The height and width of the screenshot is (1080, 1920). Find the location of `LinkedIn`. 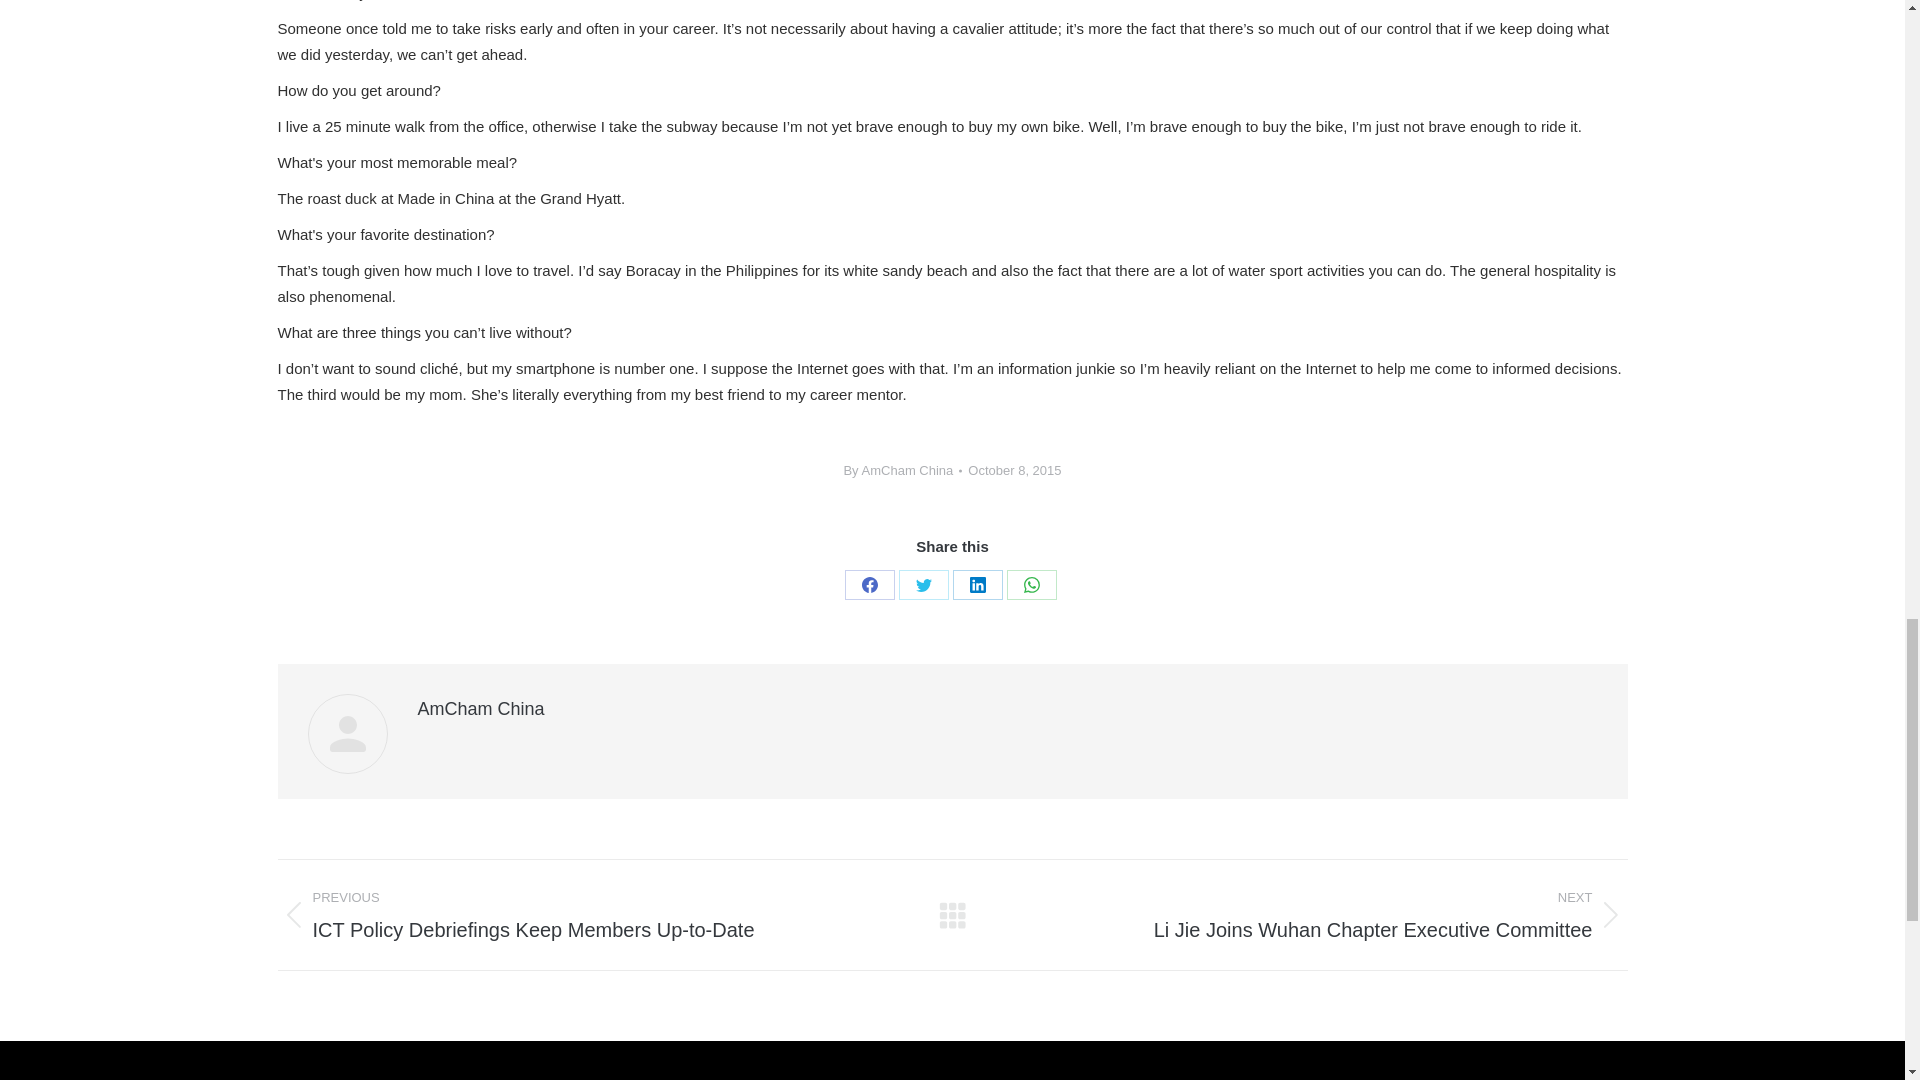

LinkedIn is located at coordinates (977, 585).